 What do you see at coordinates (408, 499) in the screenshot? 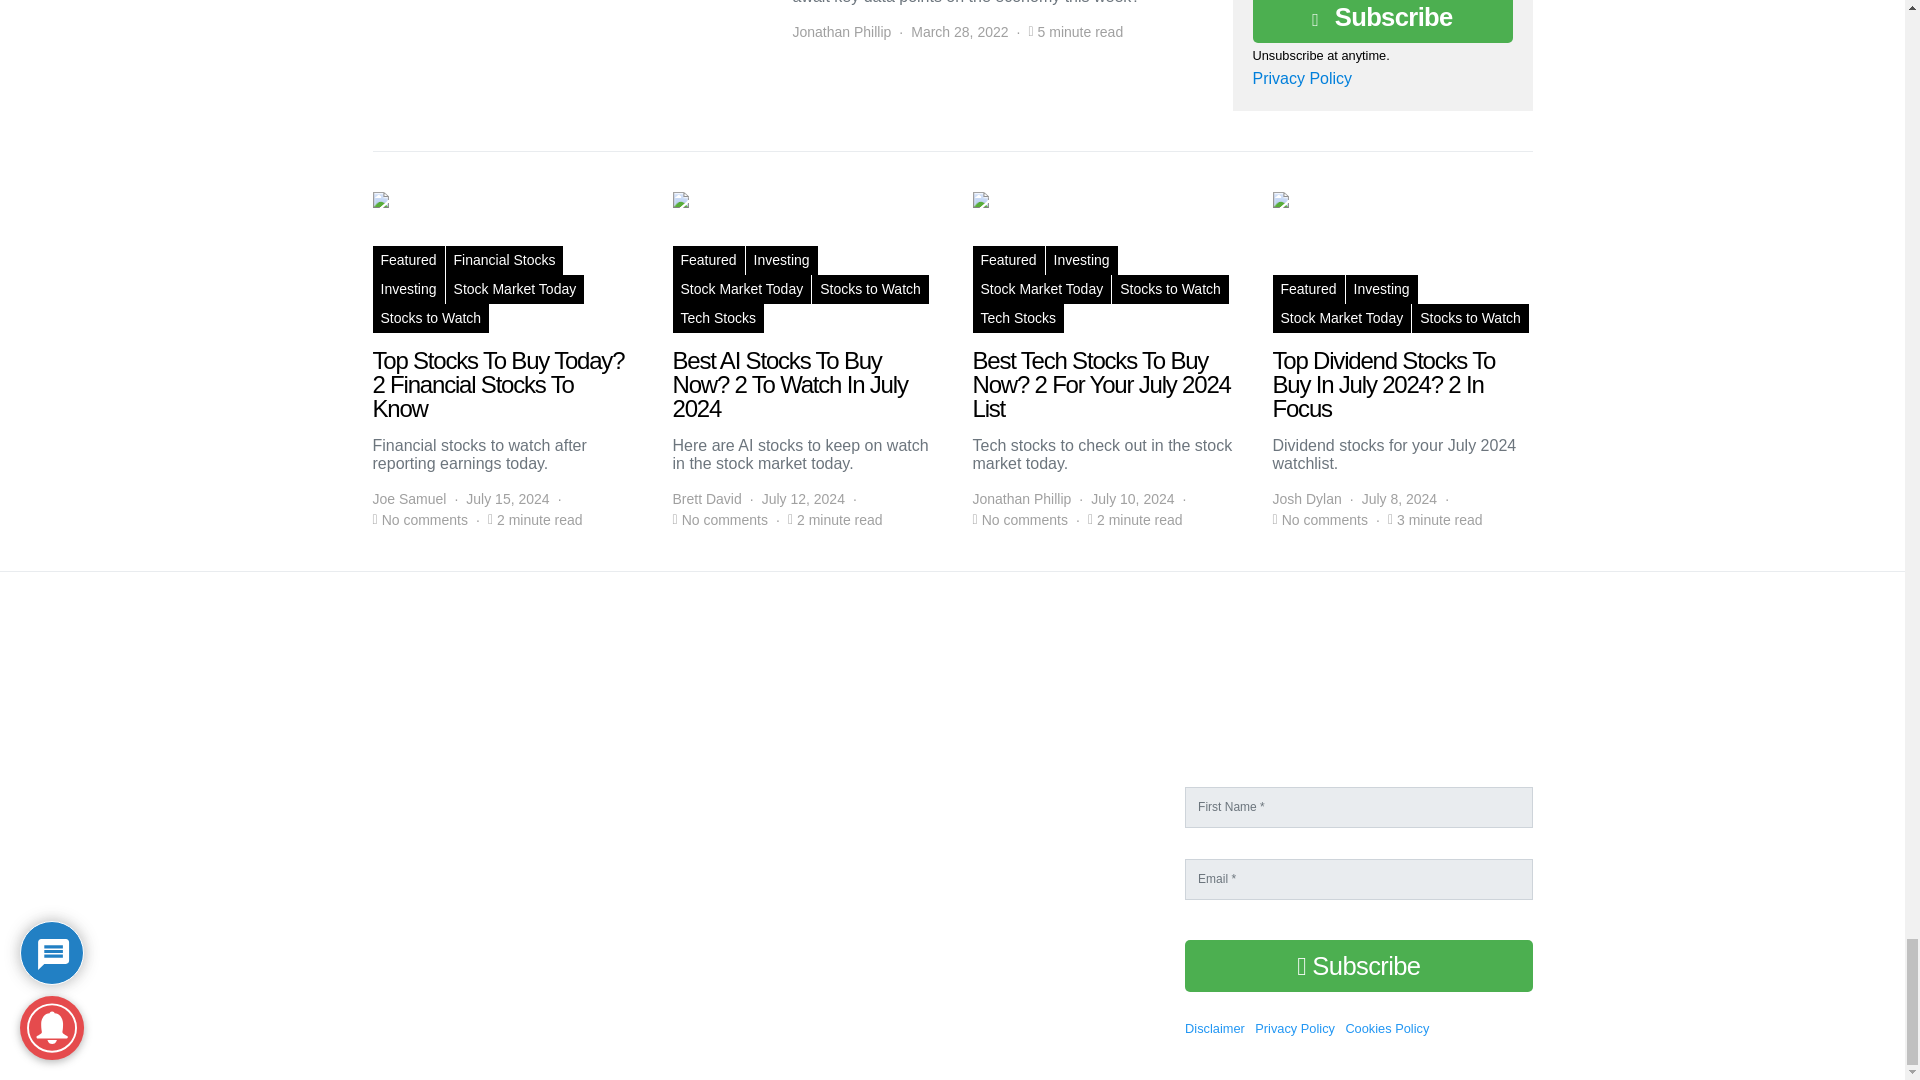
I see `View all posts by Joe Samuel` at bounding box center [408, 499].